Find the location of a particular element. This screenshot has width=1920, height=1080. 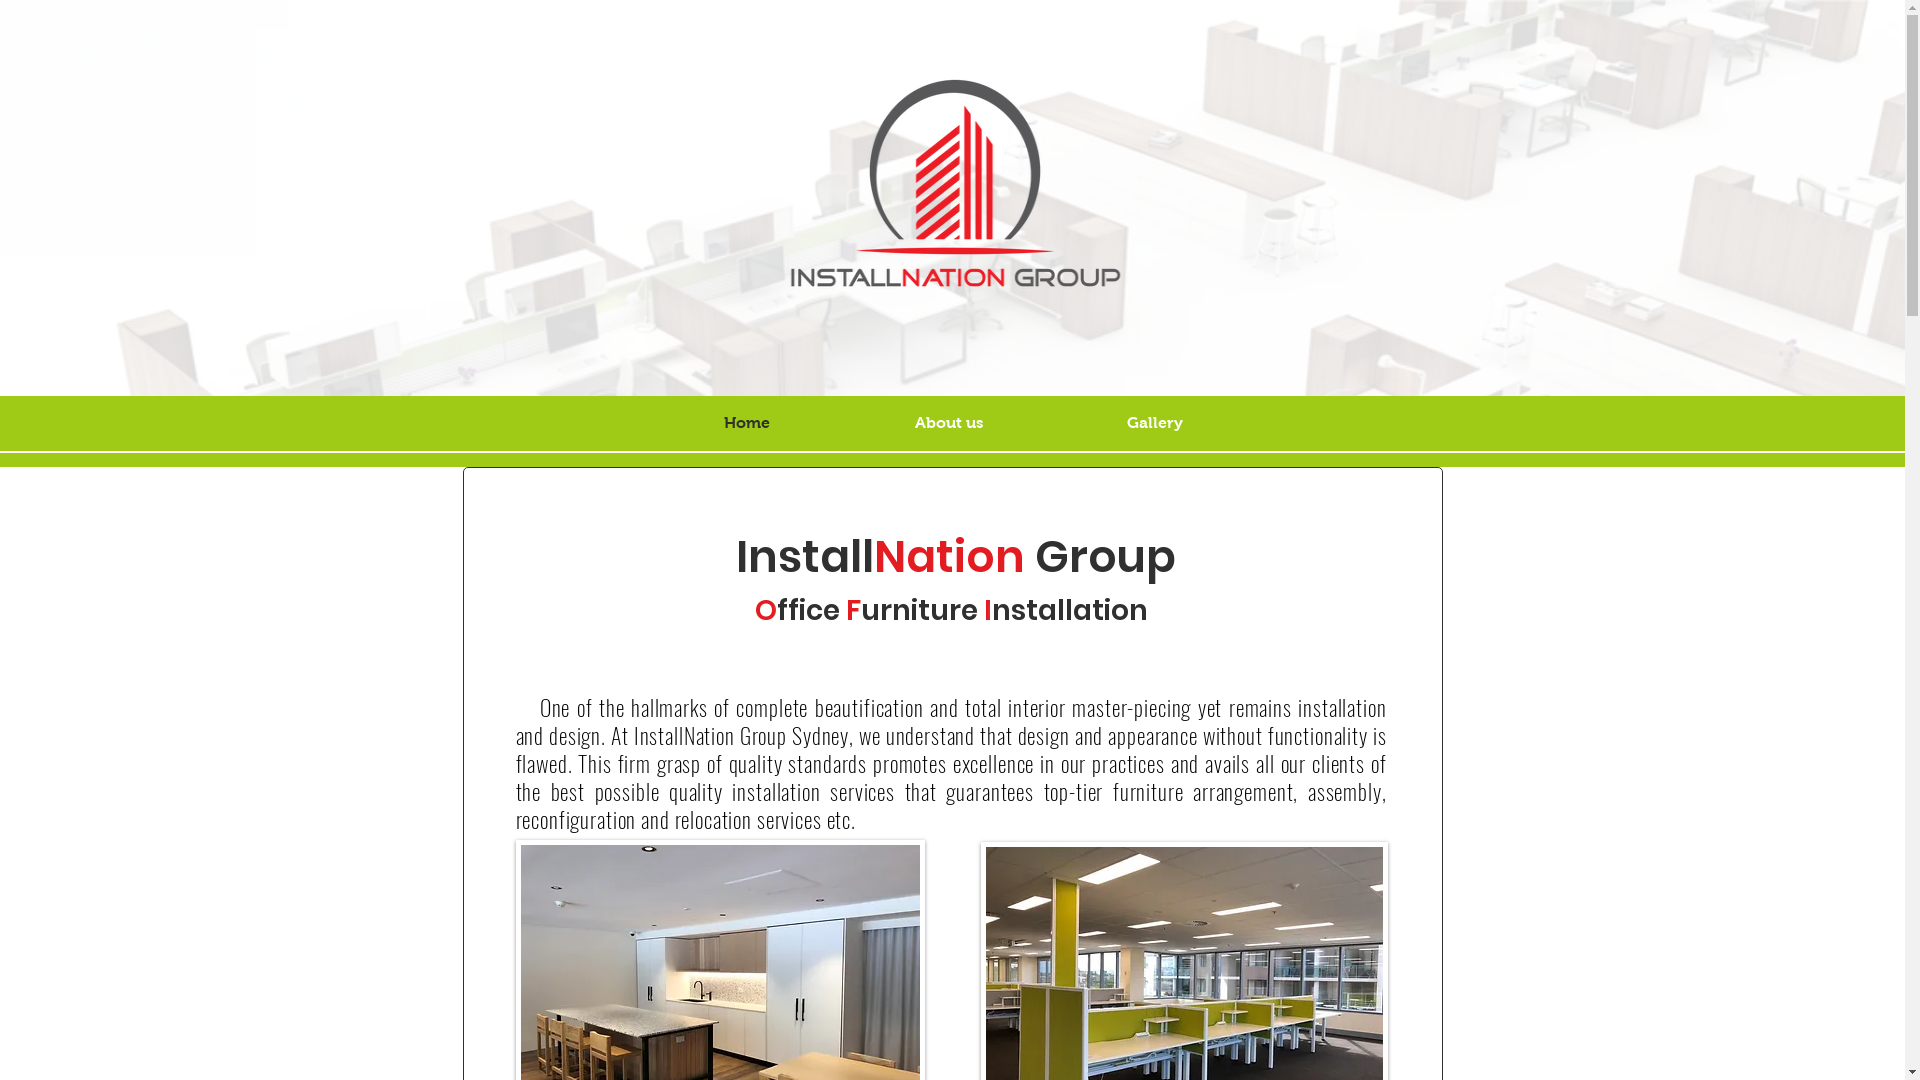

Gallery is located at coordinates (1154, 423).